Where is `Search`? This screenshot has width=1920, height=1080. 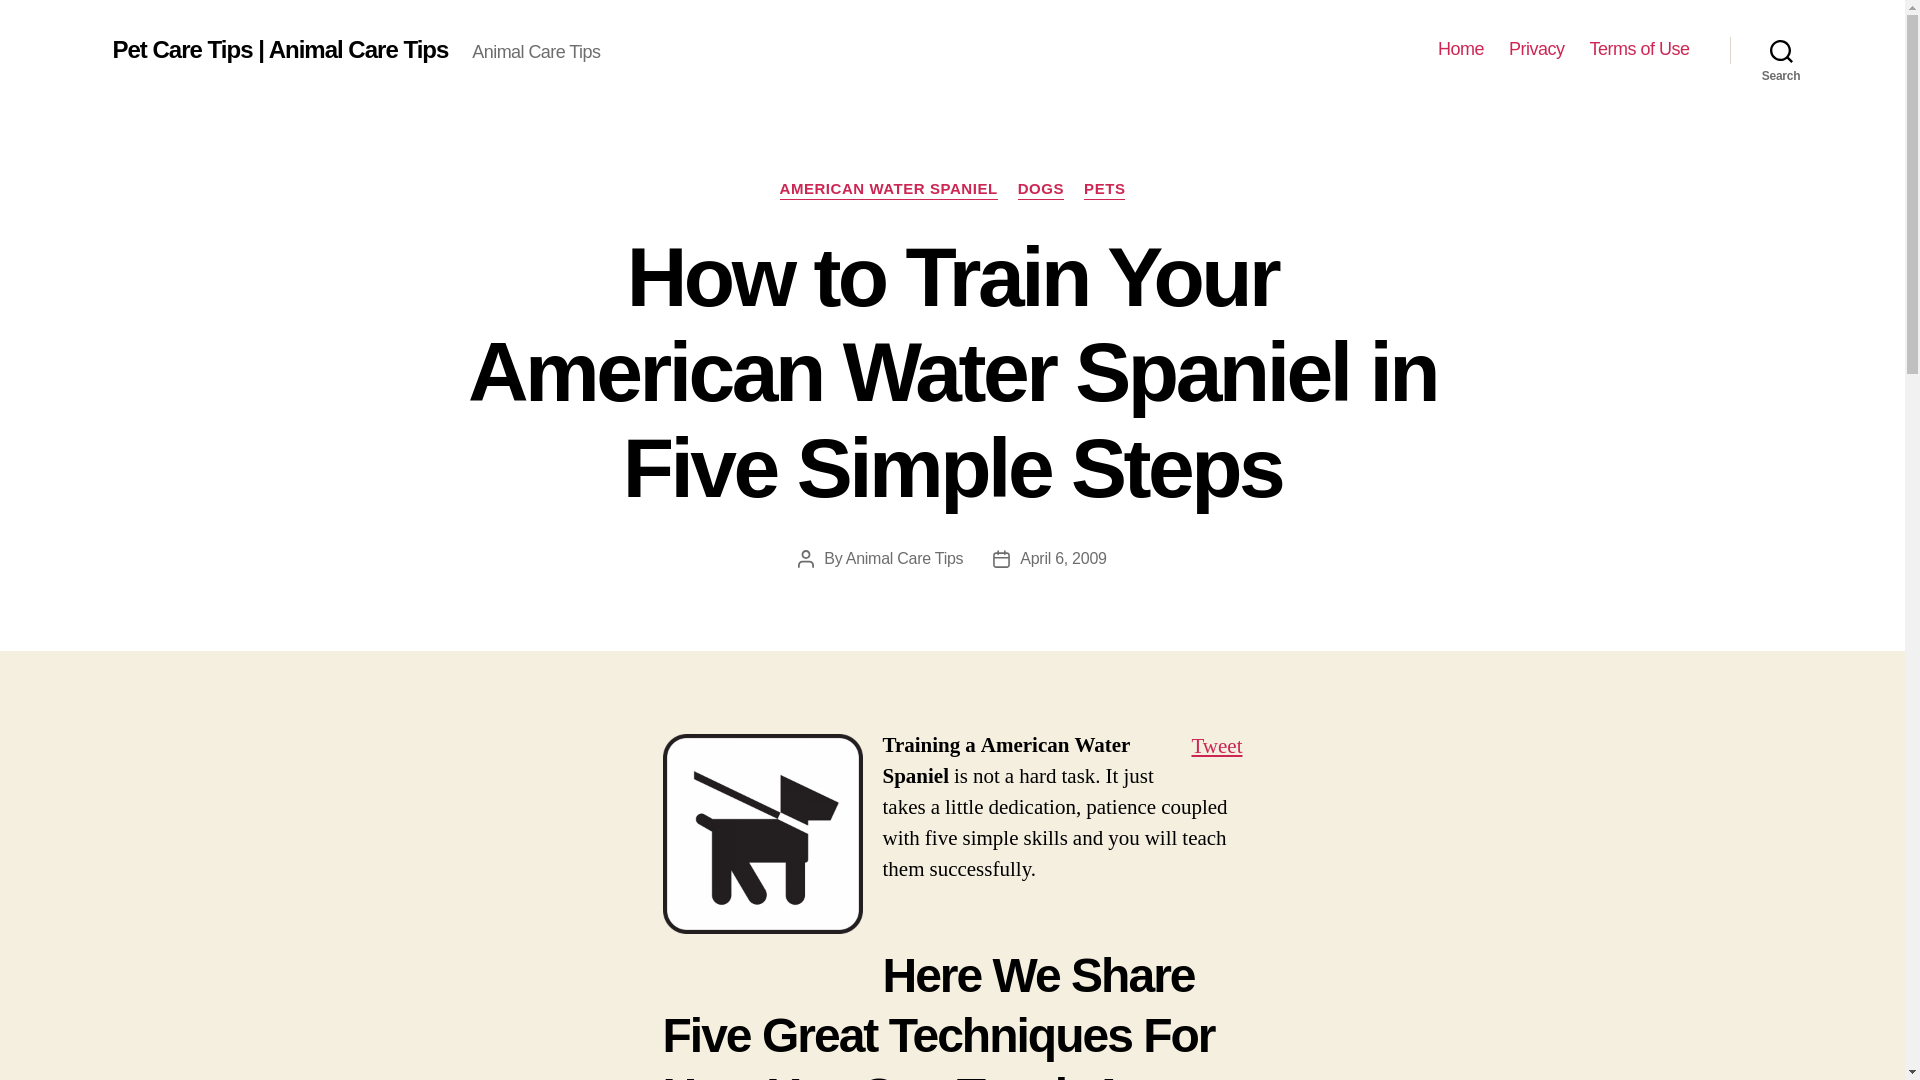 Search is located at coordinates (1781, 50).